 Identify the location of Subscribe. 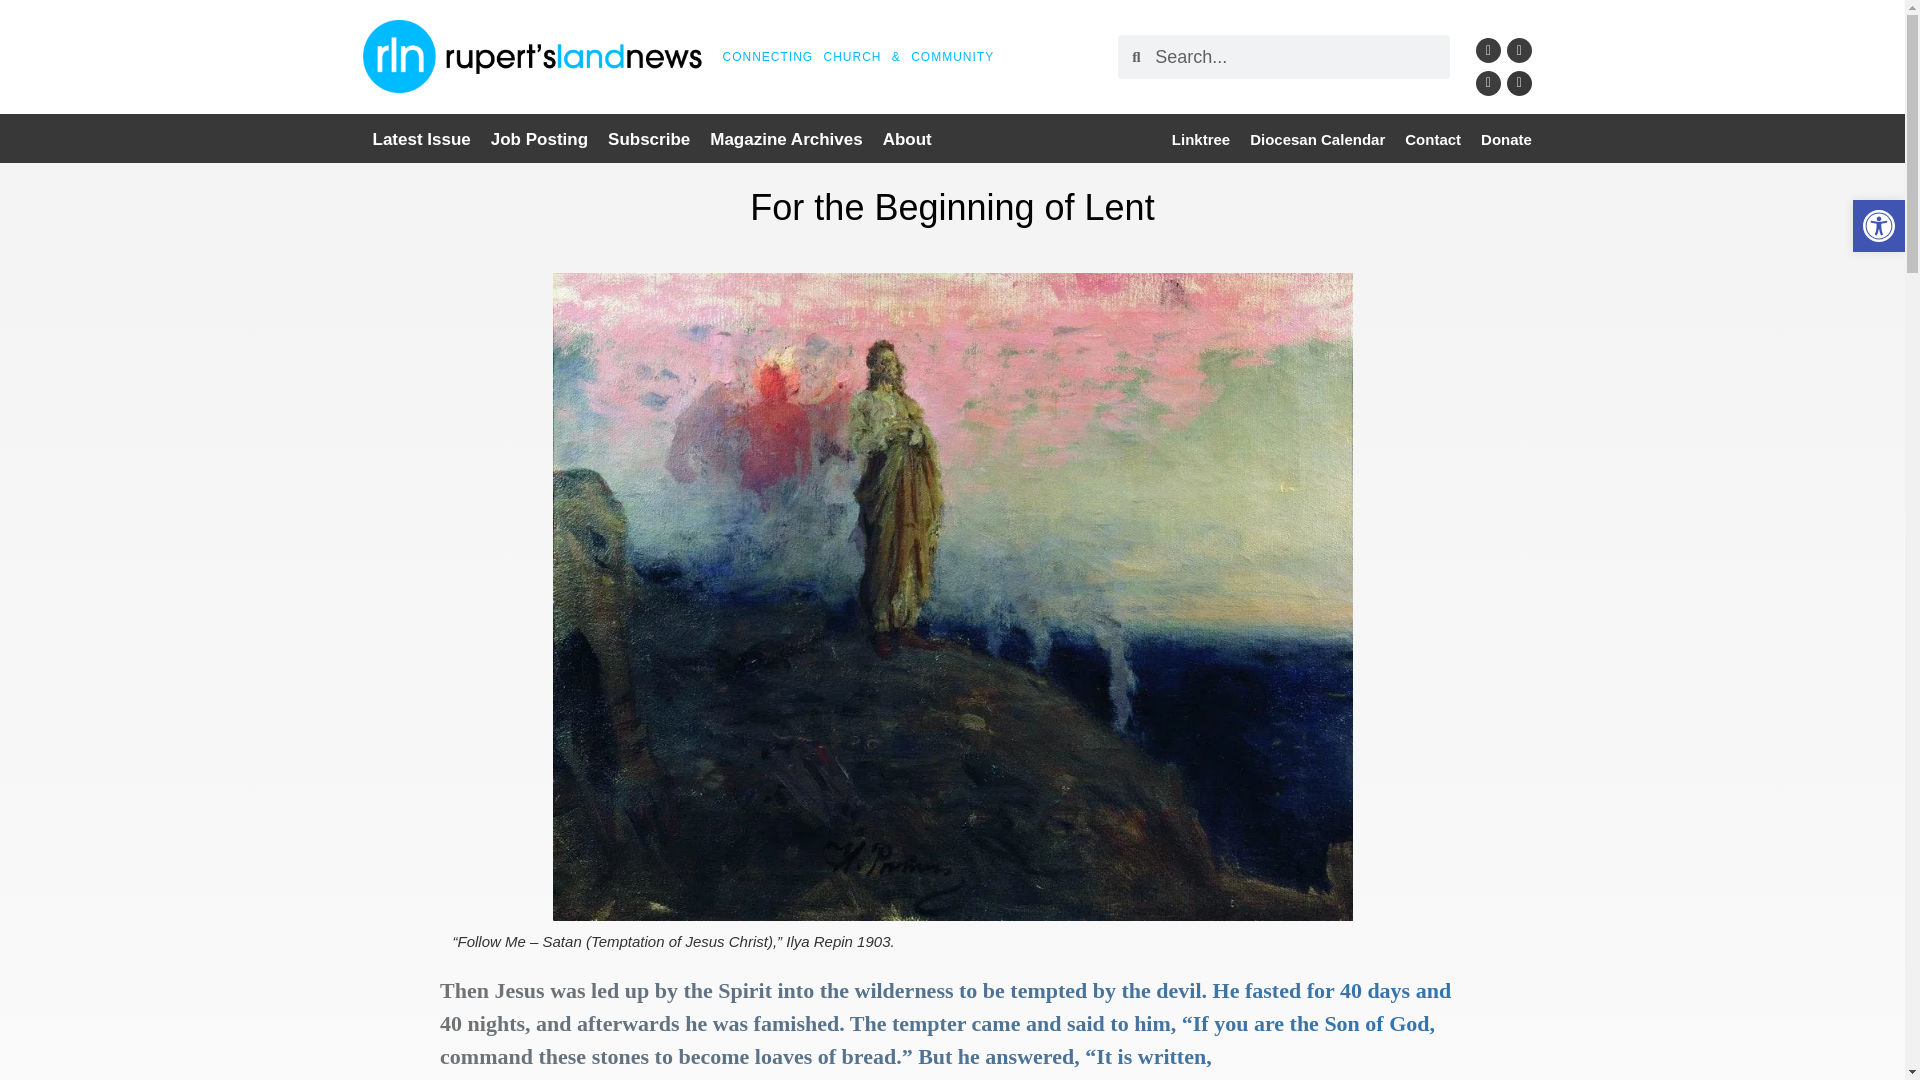
(648, 140).